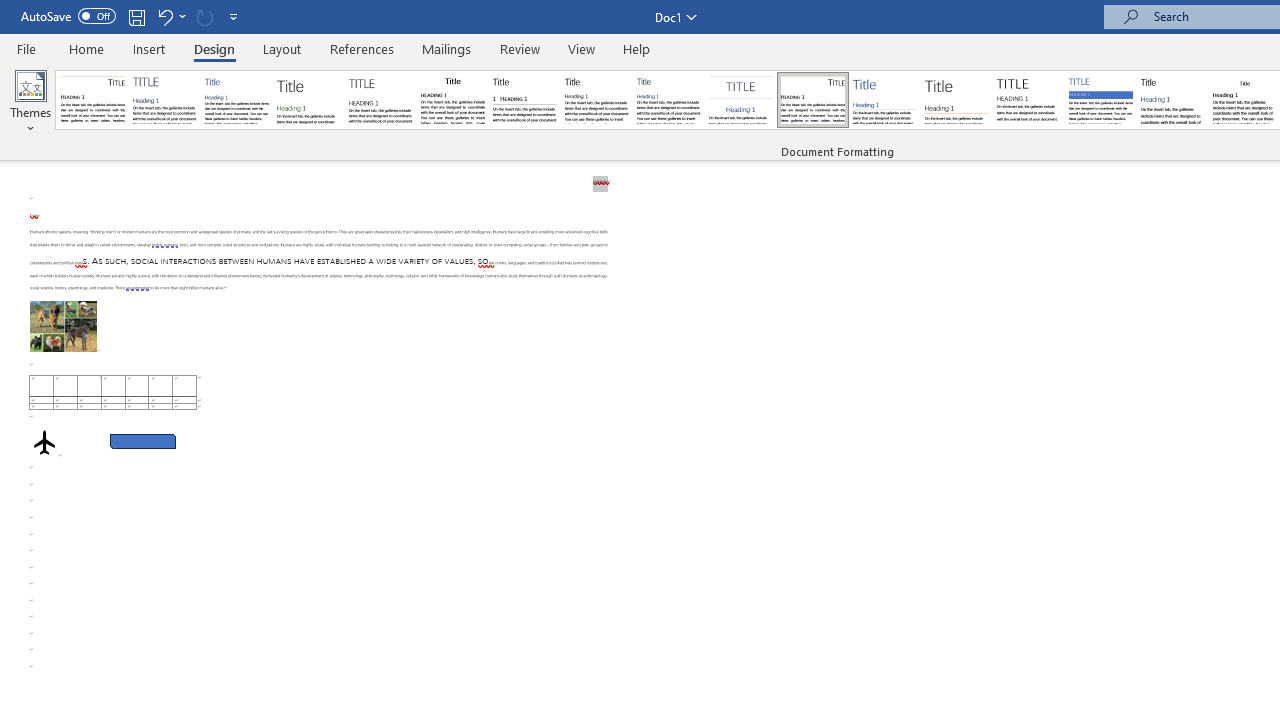 The width and height of the screenshot is (1280, 720). I want to click on Black & White (Numbered), so click(524, 100).